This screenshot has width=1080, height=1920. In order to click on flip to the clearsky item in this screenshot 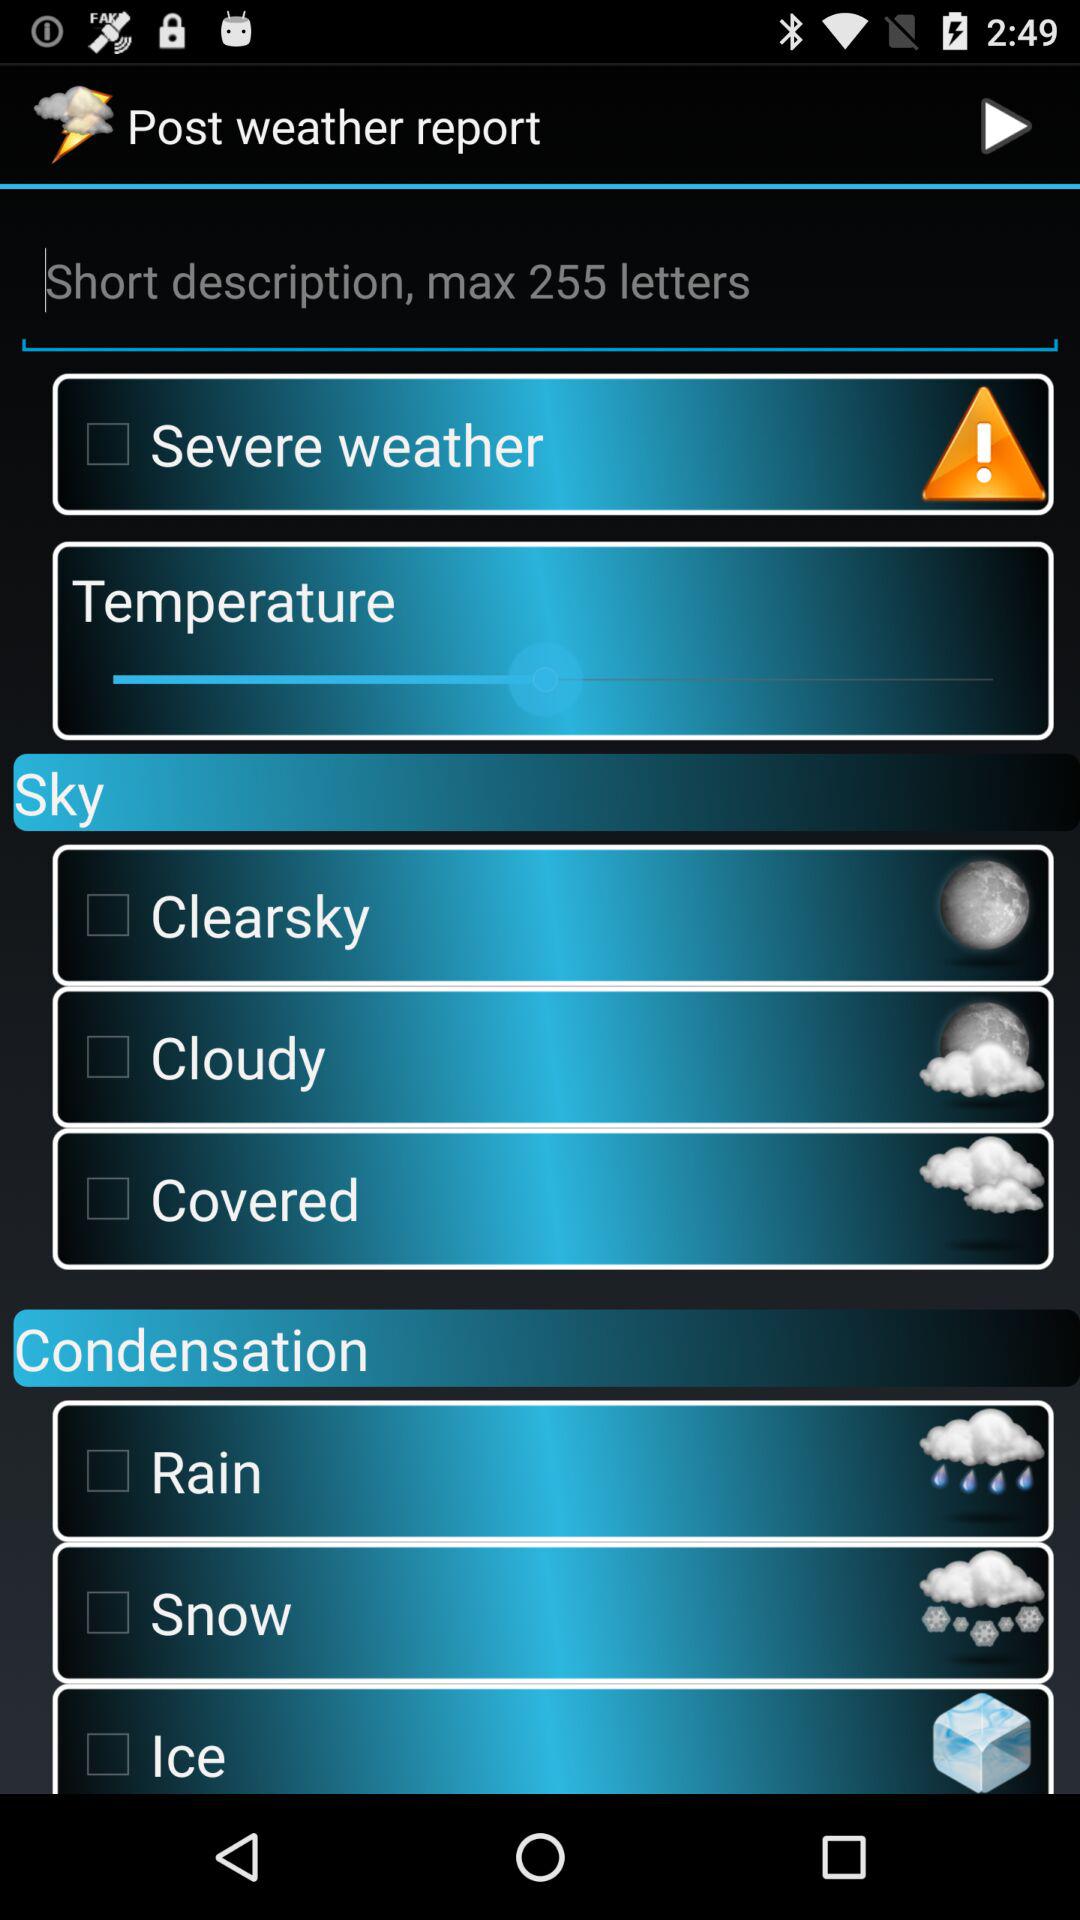, I will do `click(489, 914)`.